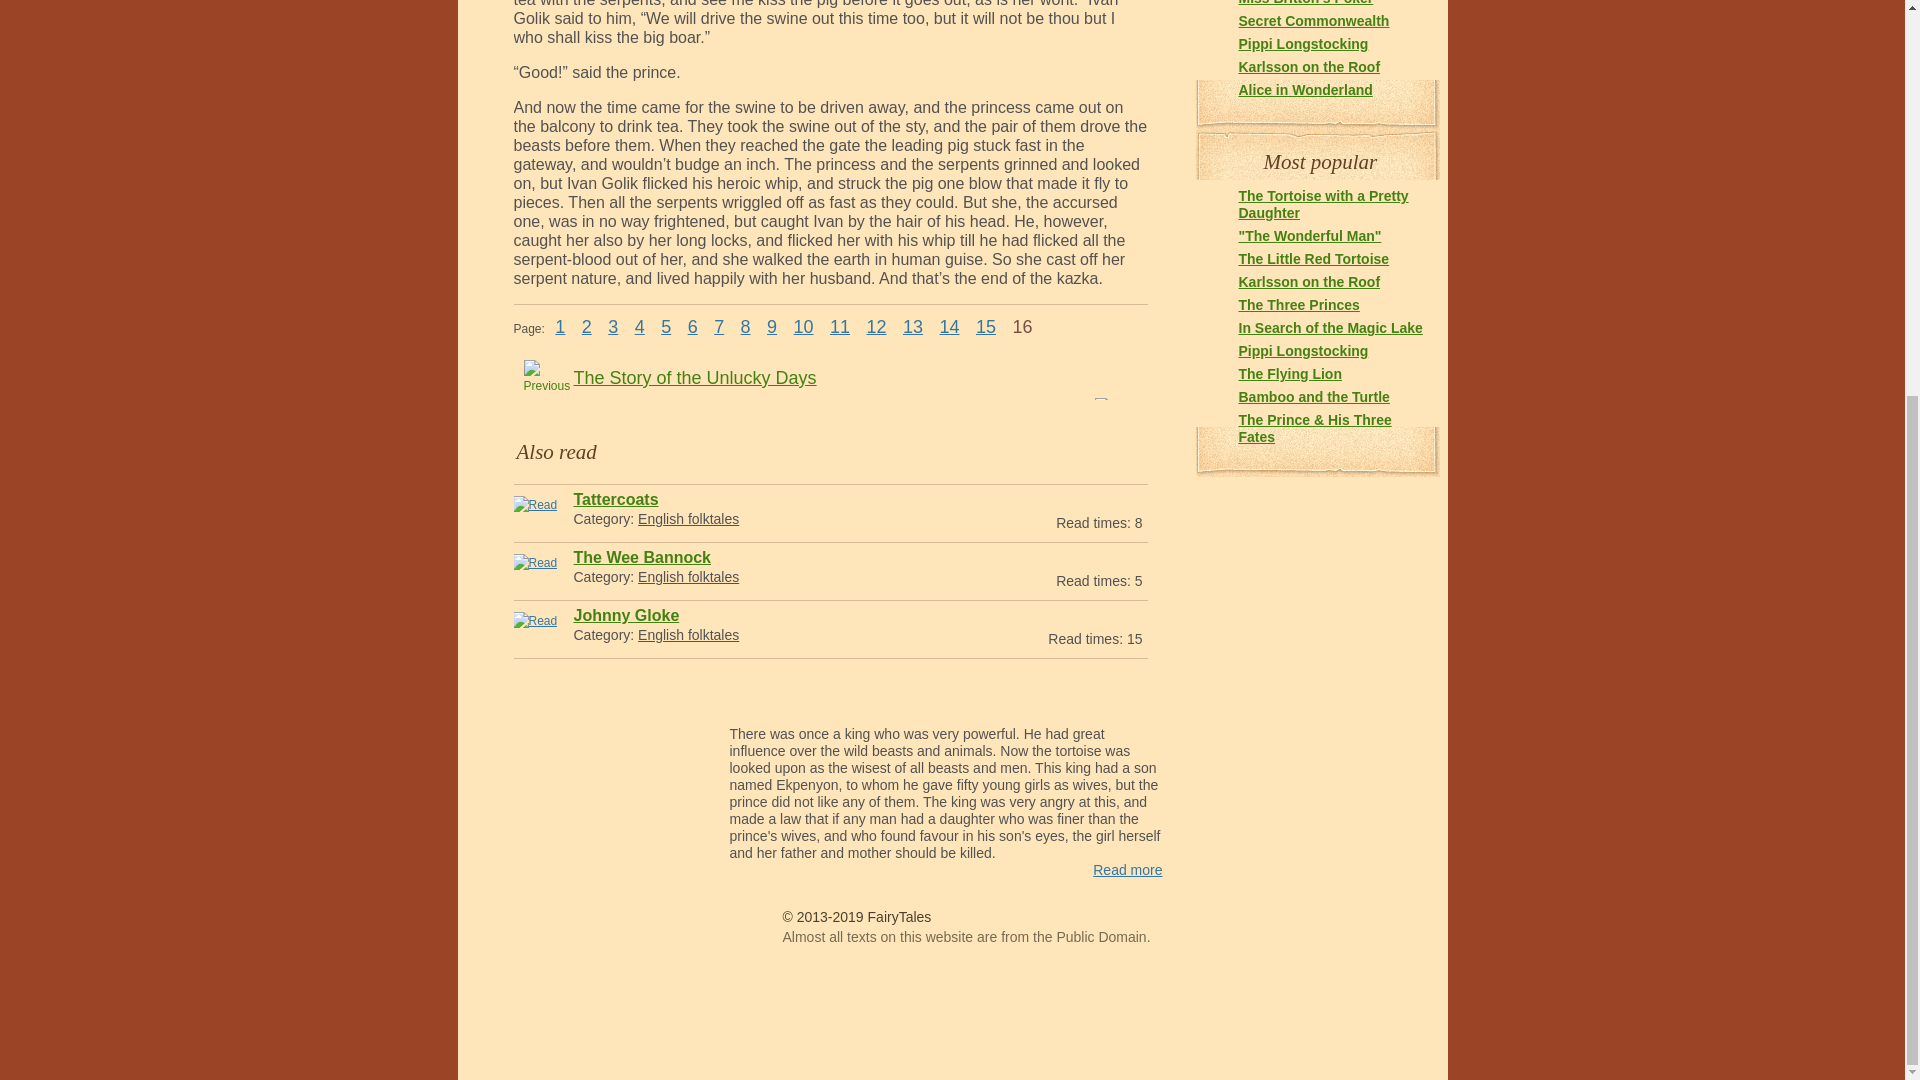 The height and width of the screenshot is (1080, 1920). What do you see at coordinates (1313, 20) in the screenshot?
I see `Secret Commonwealth` at bounding box center [1313, 20].